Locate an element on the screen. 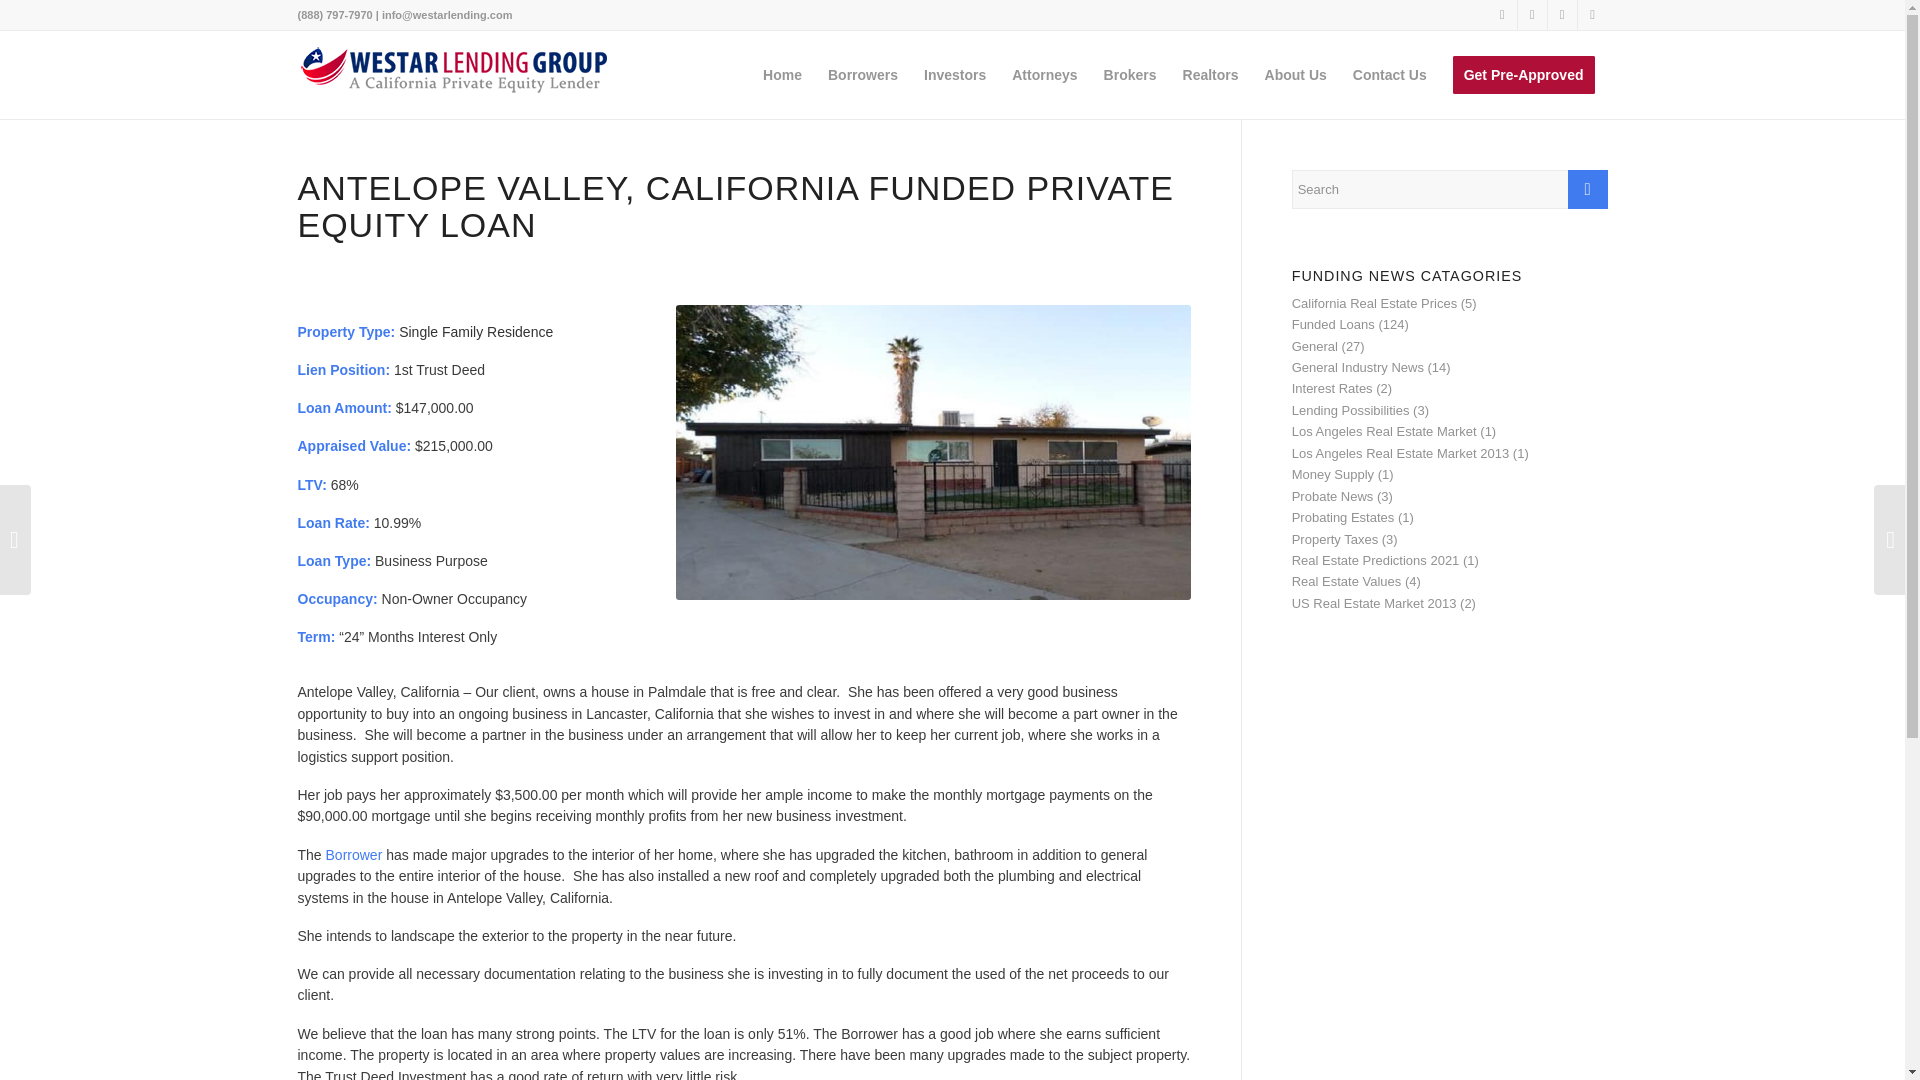 Image resolution: width=1920 pixels, height=1080 pixels. Realtors is located at coordinates (1210, 74).